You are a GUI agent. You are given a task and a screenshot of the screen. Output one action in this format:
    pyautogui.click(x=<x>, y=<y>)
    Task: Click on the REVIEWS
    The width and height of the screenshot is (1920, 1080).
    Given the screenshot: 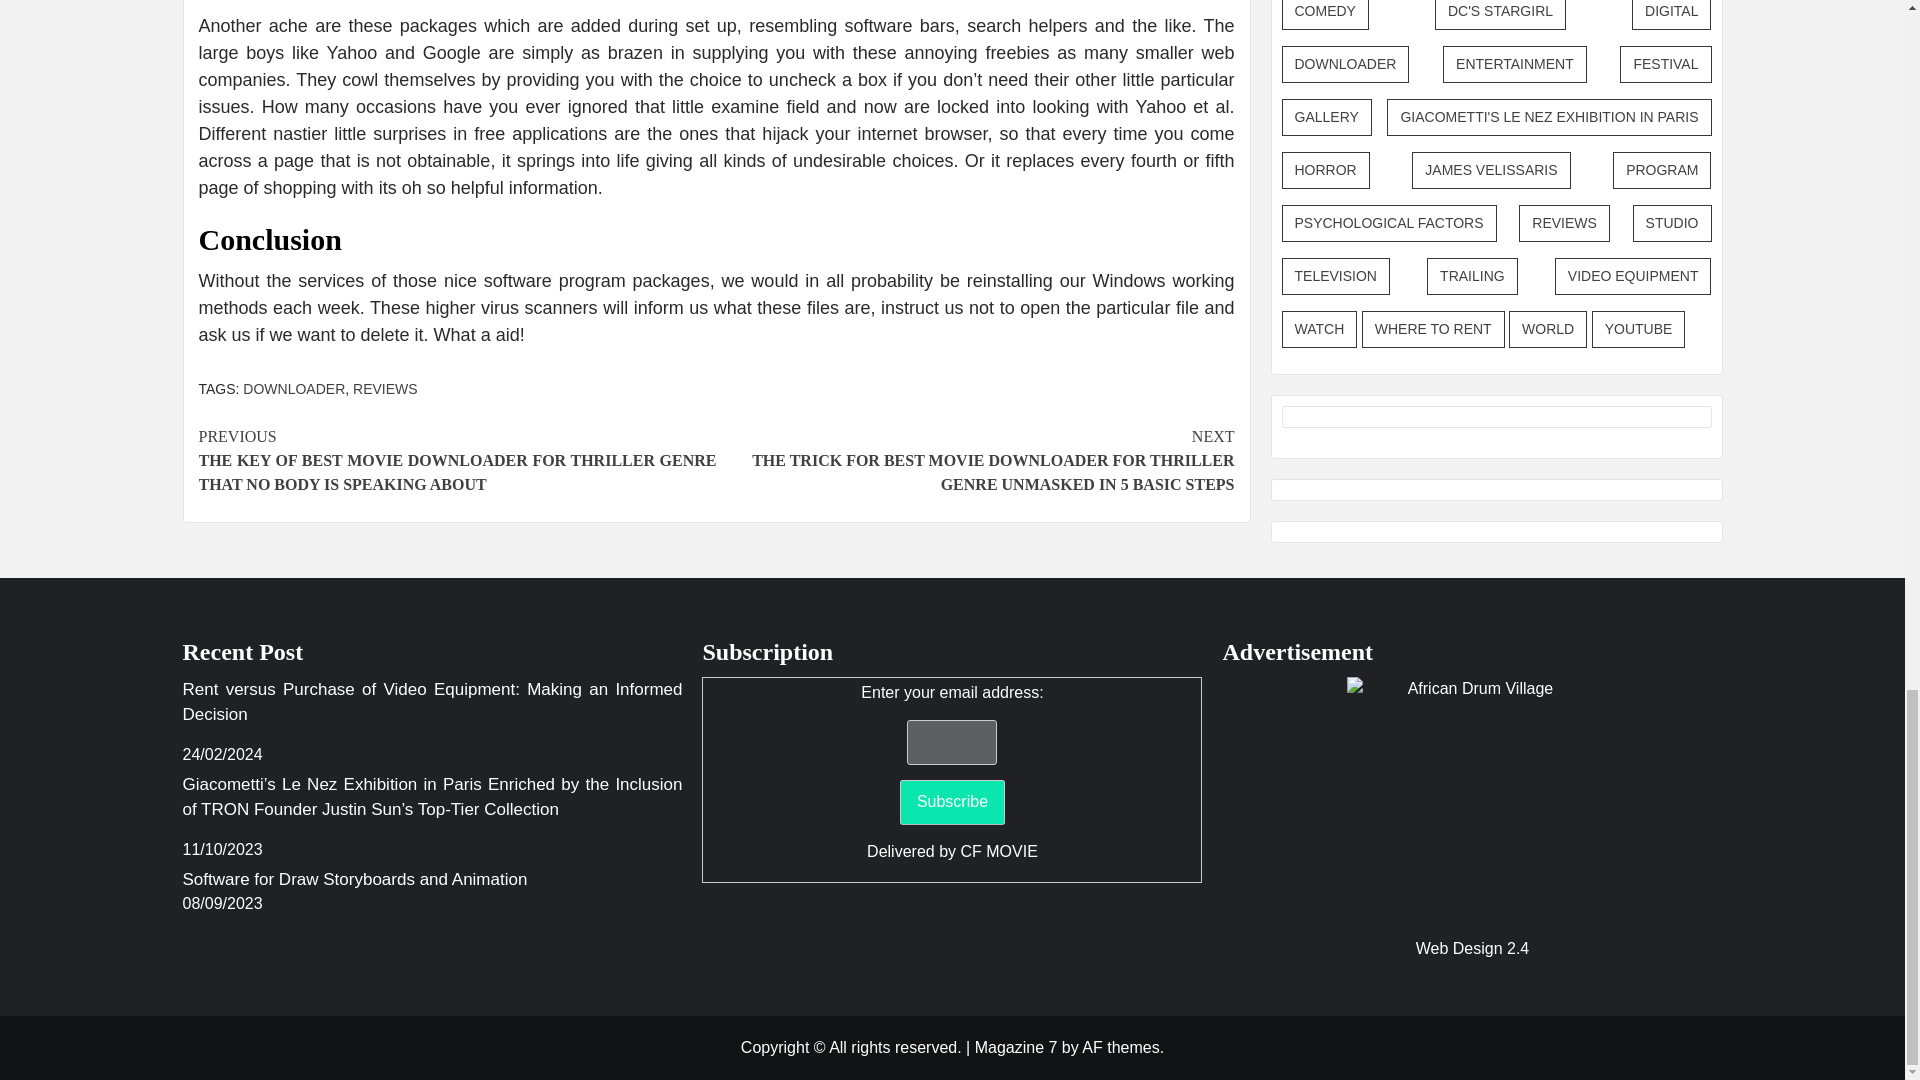 What is the action you would take?
    pyautogui.click(x=386, y=389)
    